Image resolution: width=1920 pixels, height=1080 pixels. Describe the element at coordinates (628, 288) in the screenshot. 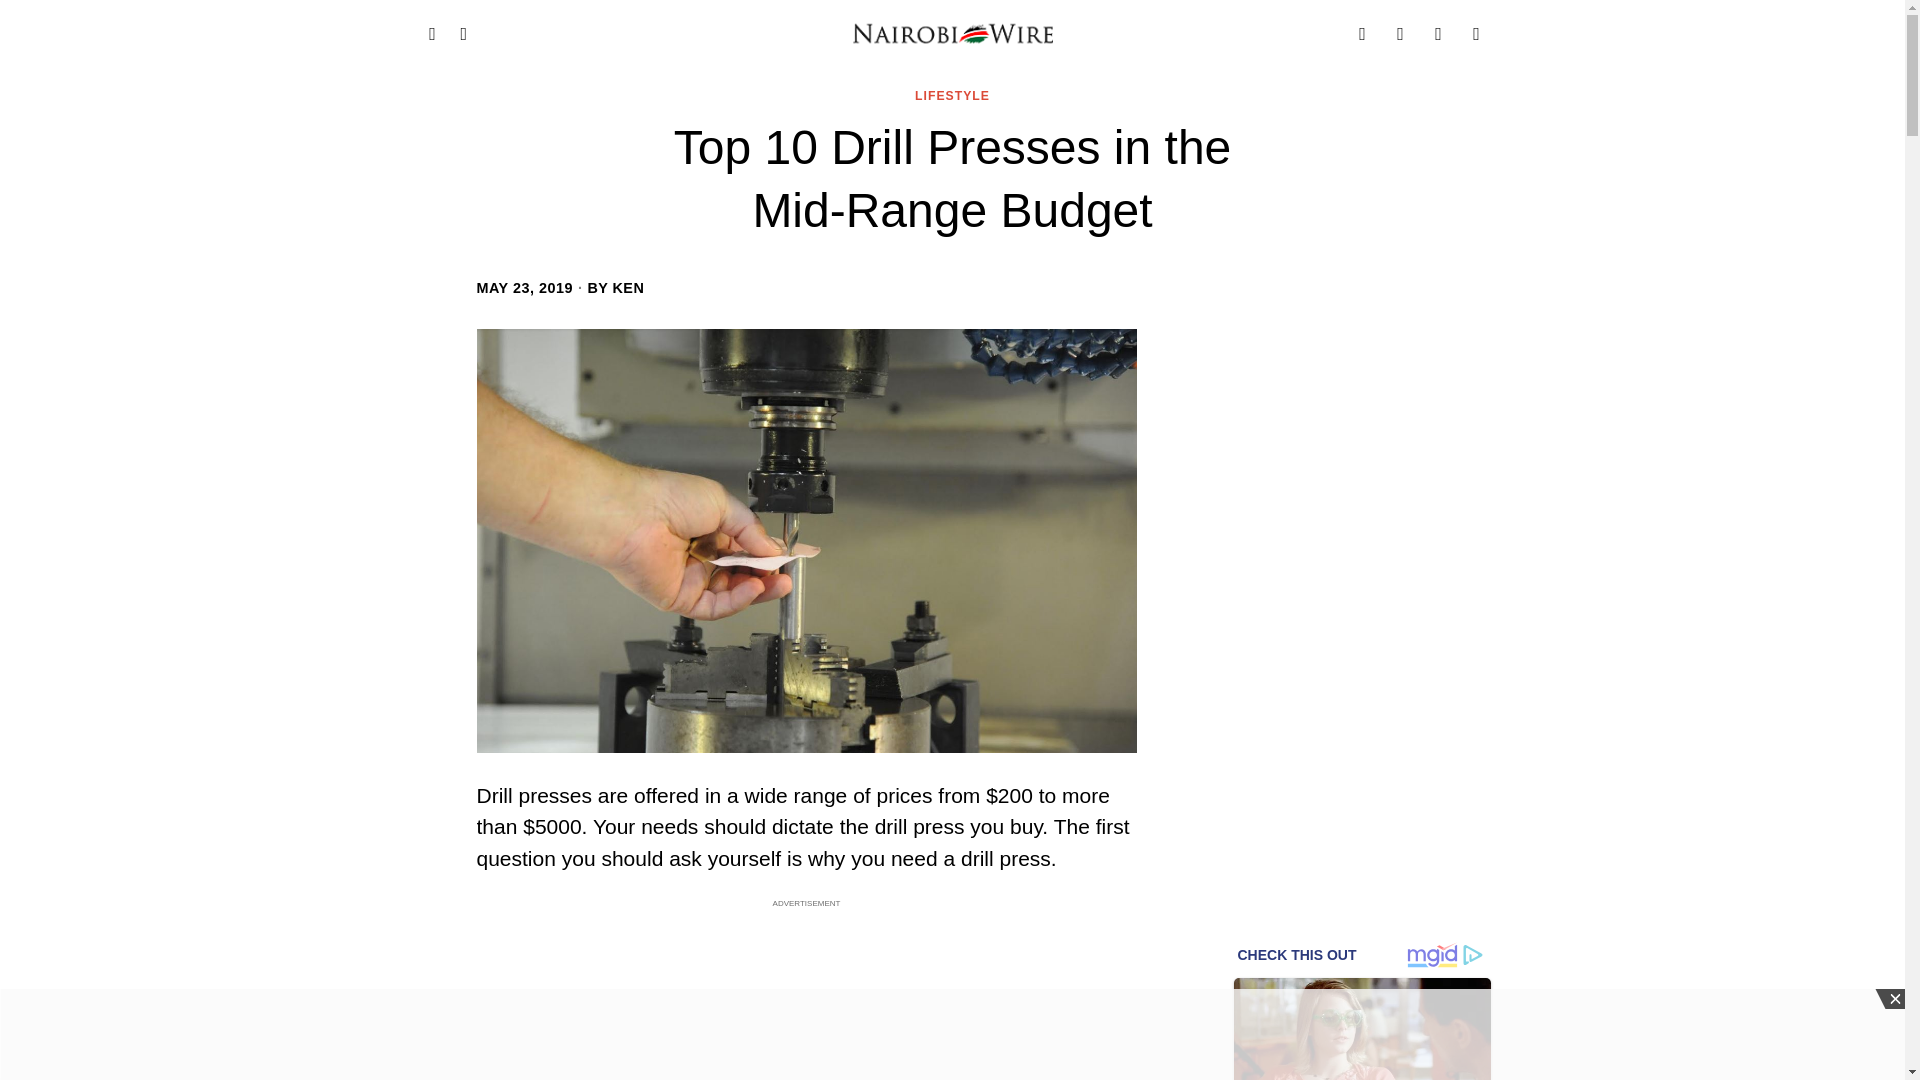

I see `KEN` at that location.